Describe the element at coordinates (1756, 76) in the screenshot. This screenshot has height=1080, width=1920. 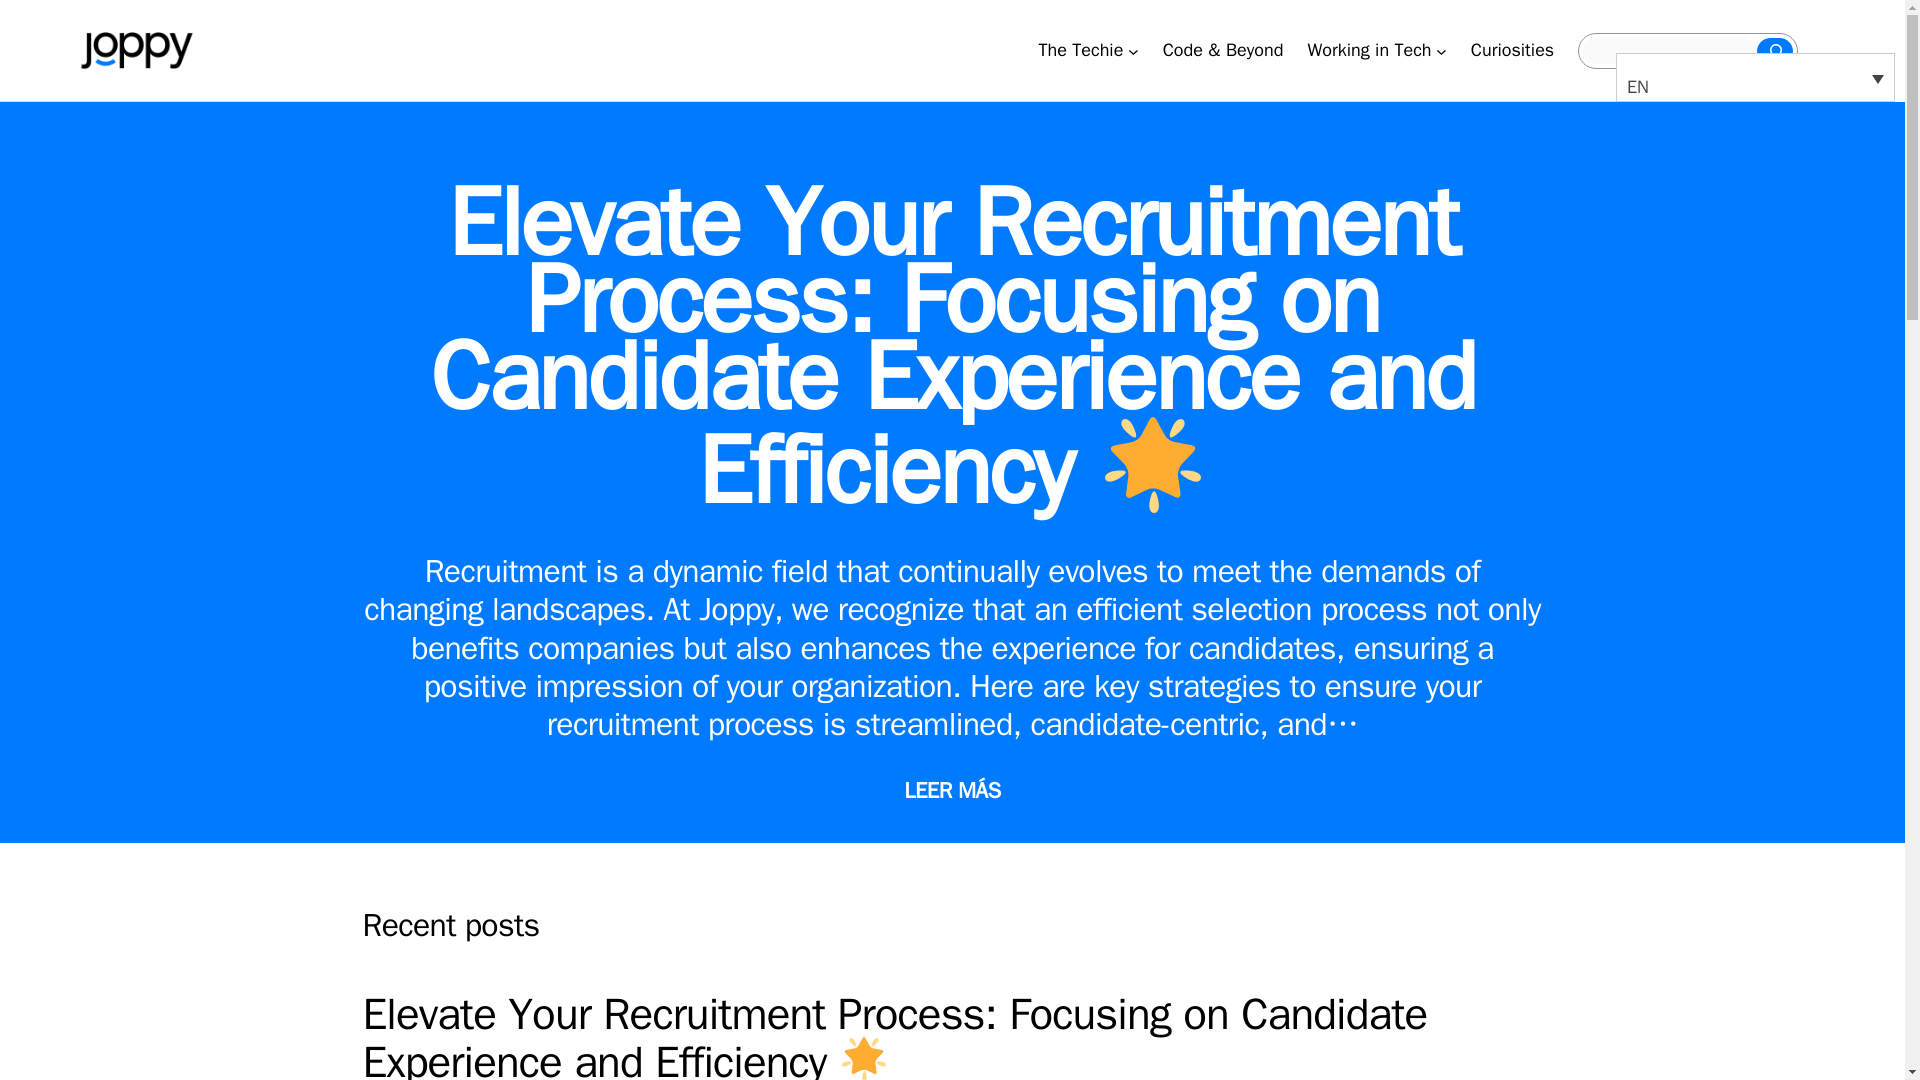
I see `EN` at that location.